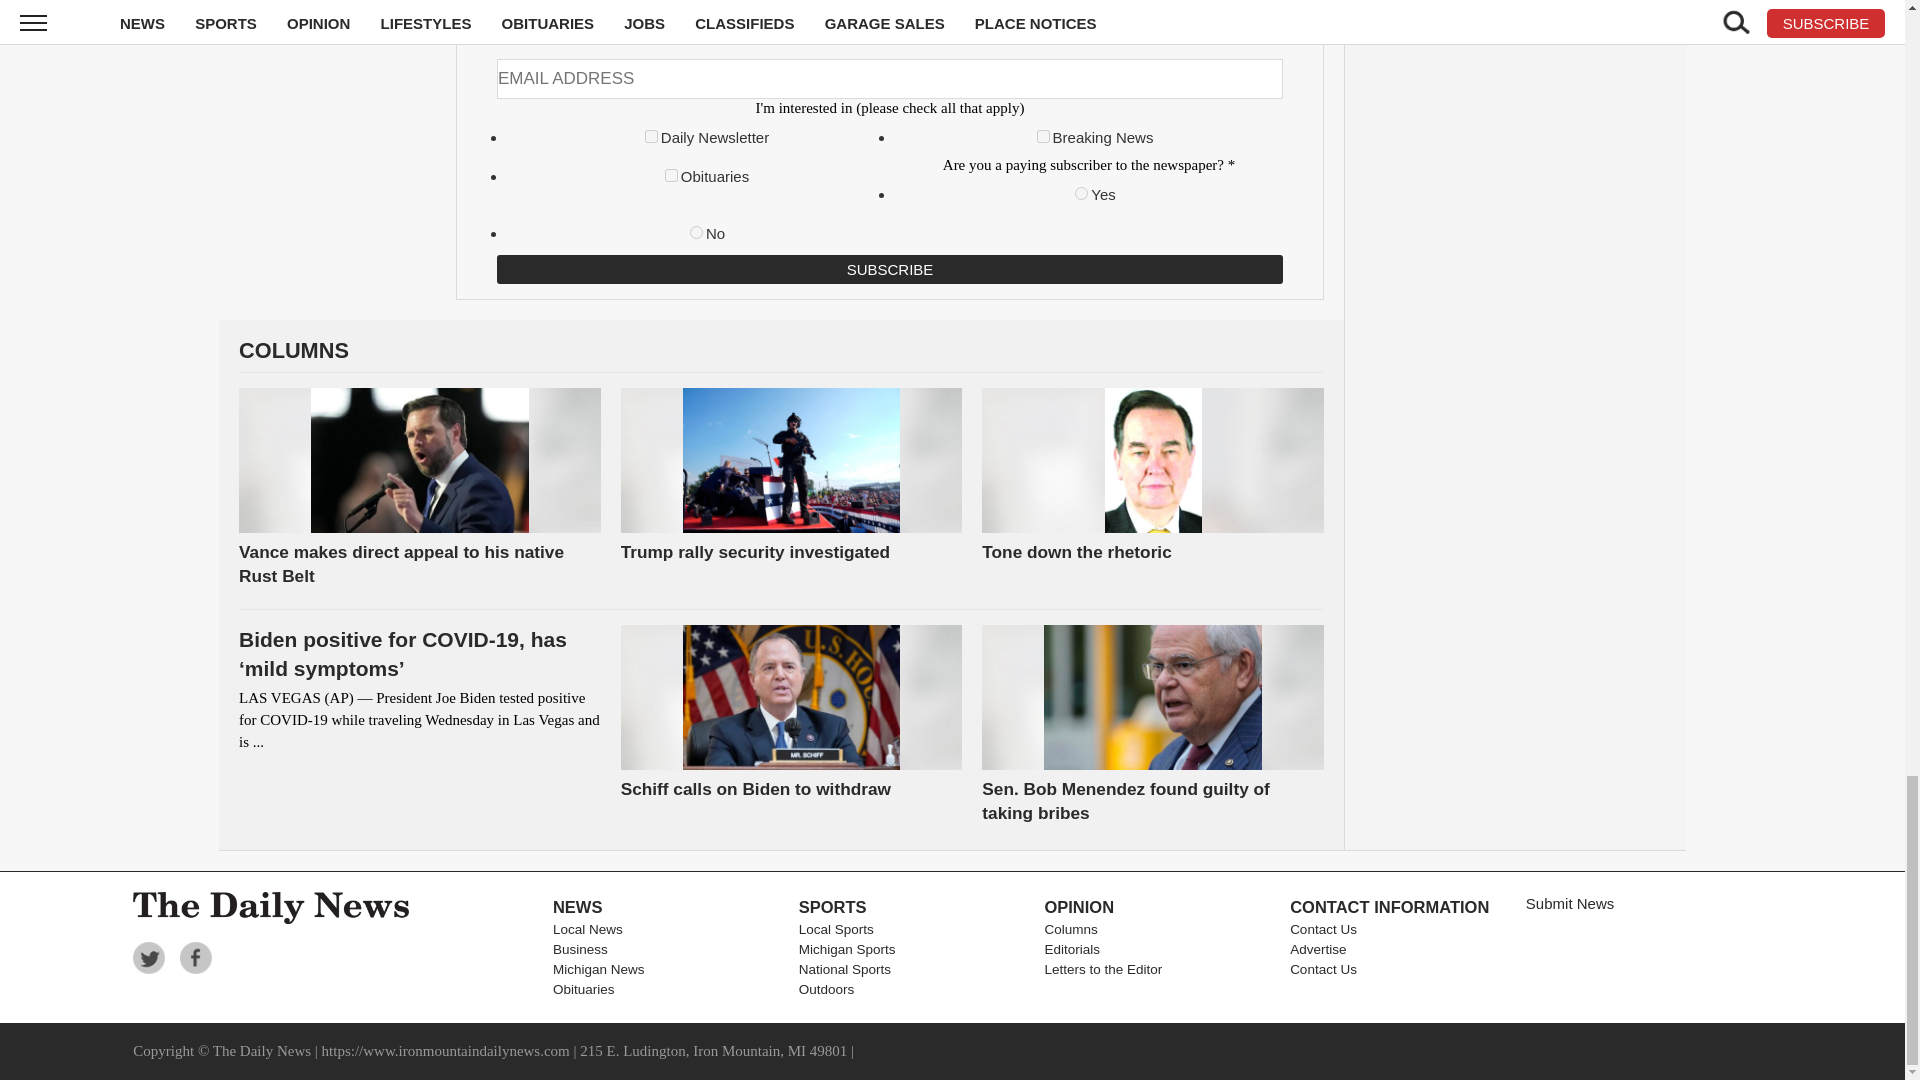  Describe the element at coordinates (1043, 136) in the screenshot. I see `2` at that location.